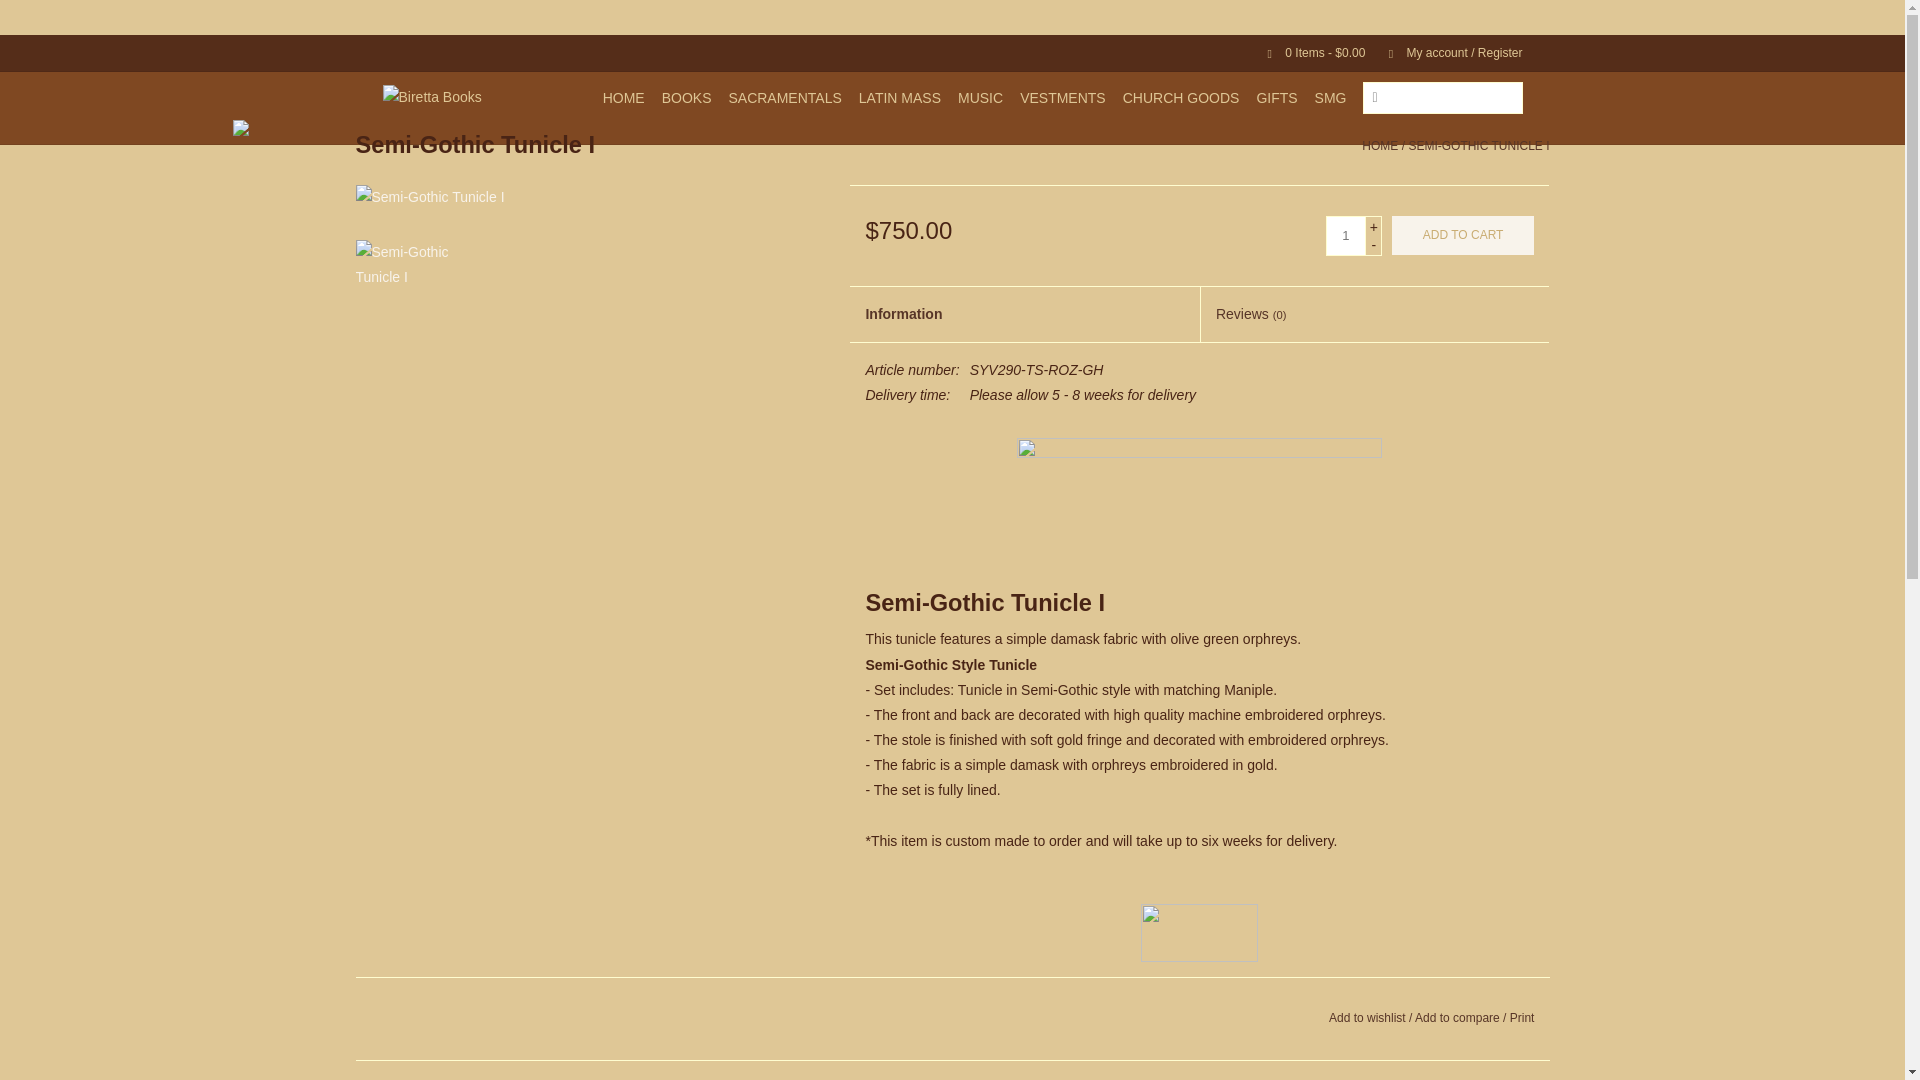 The image size is (1920, 1080). Describe the element at coordinates (687, 98) in the screenshot. I see `BOOKS` at that location.